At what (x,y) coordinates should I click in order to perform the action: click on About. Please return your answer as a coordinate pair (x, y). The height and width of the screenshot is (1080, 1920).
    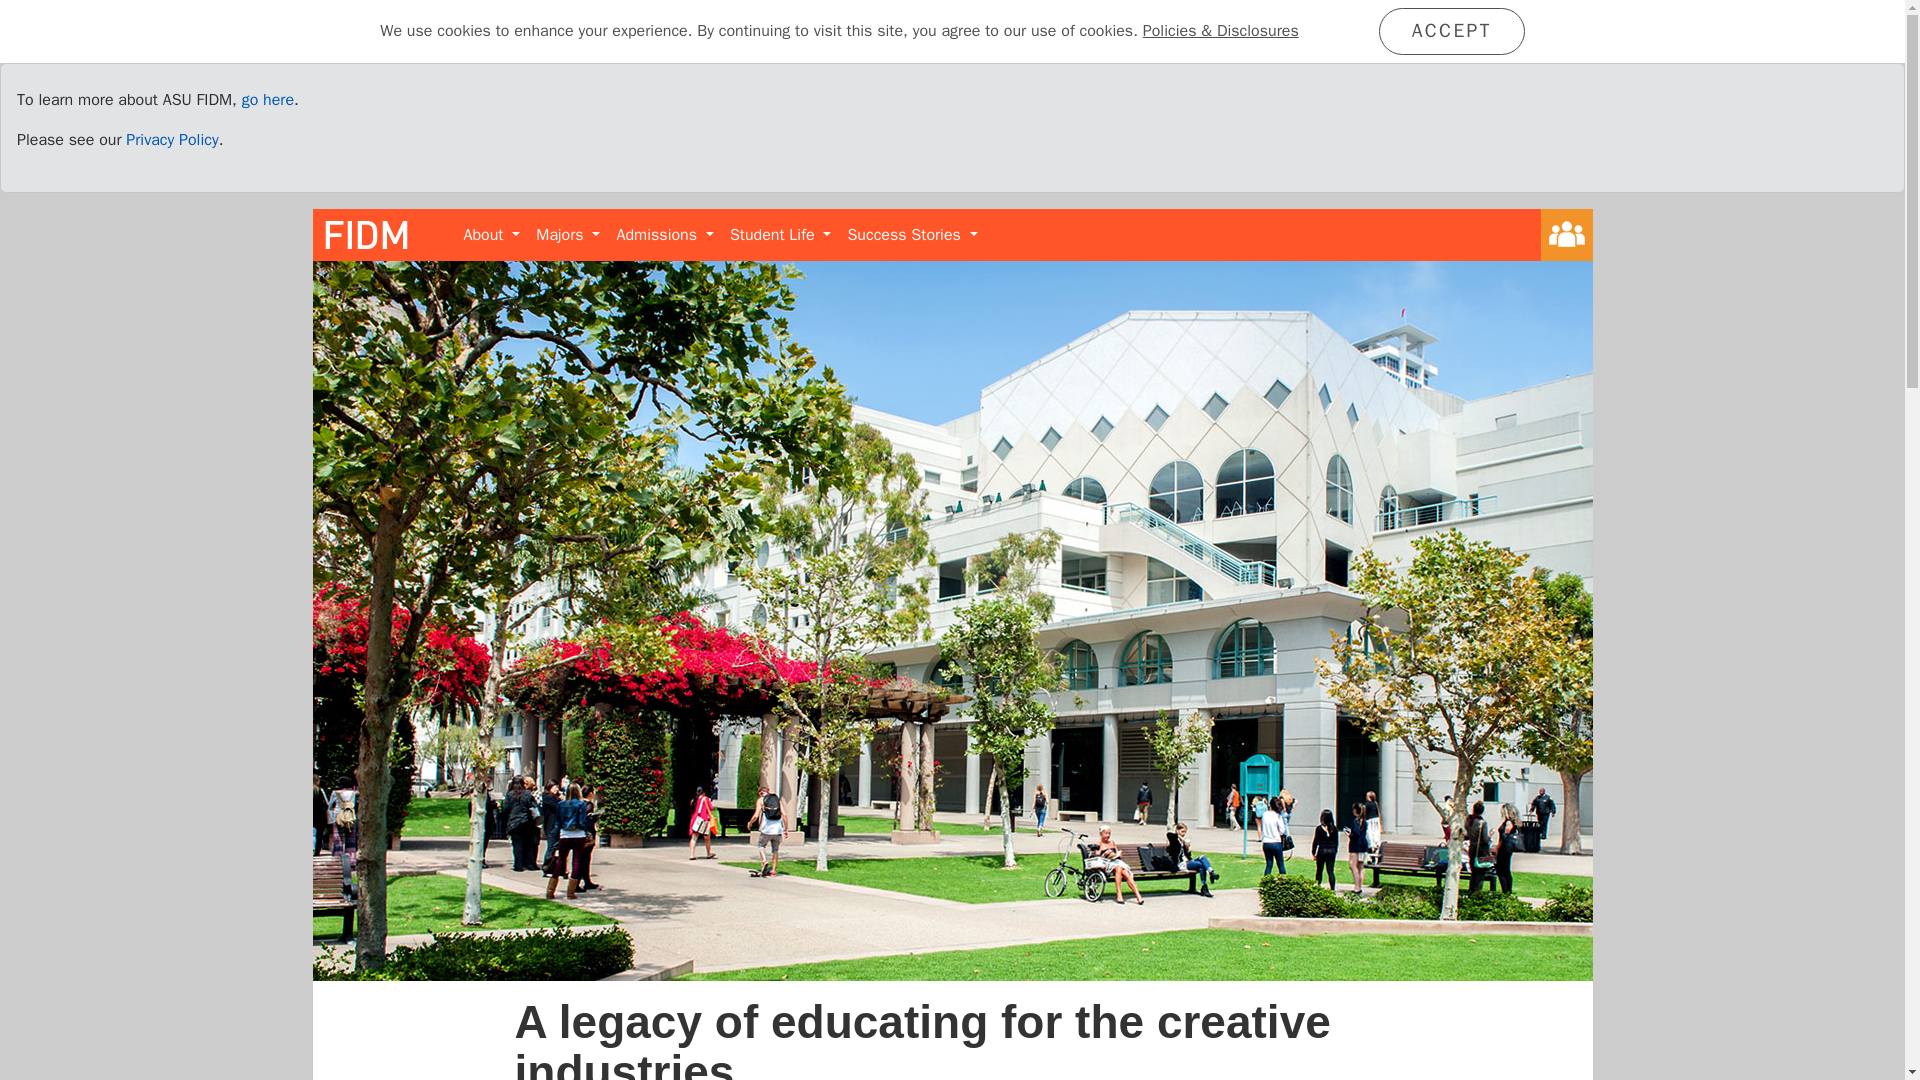
    Looking at the image, I should click on (492, 234).